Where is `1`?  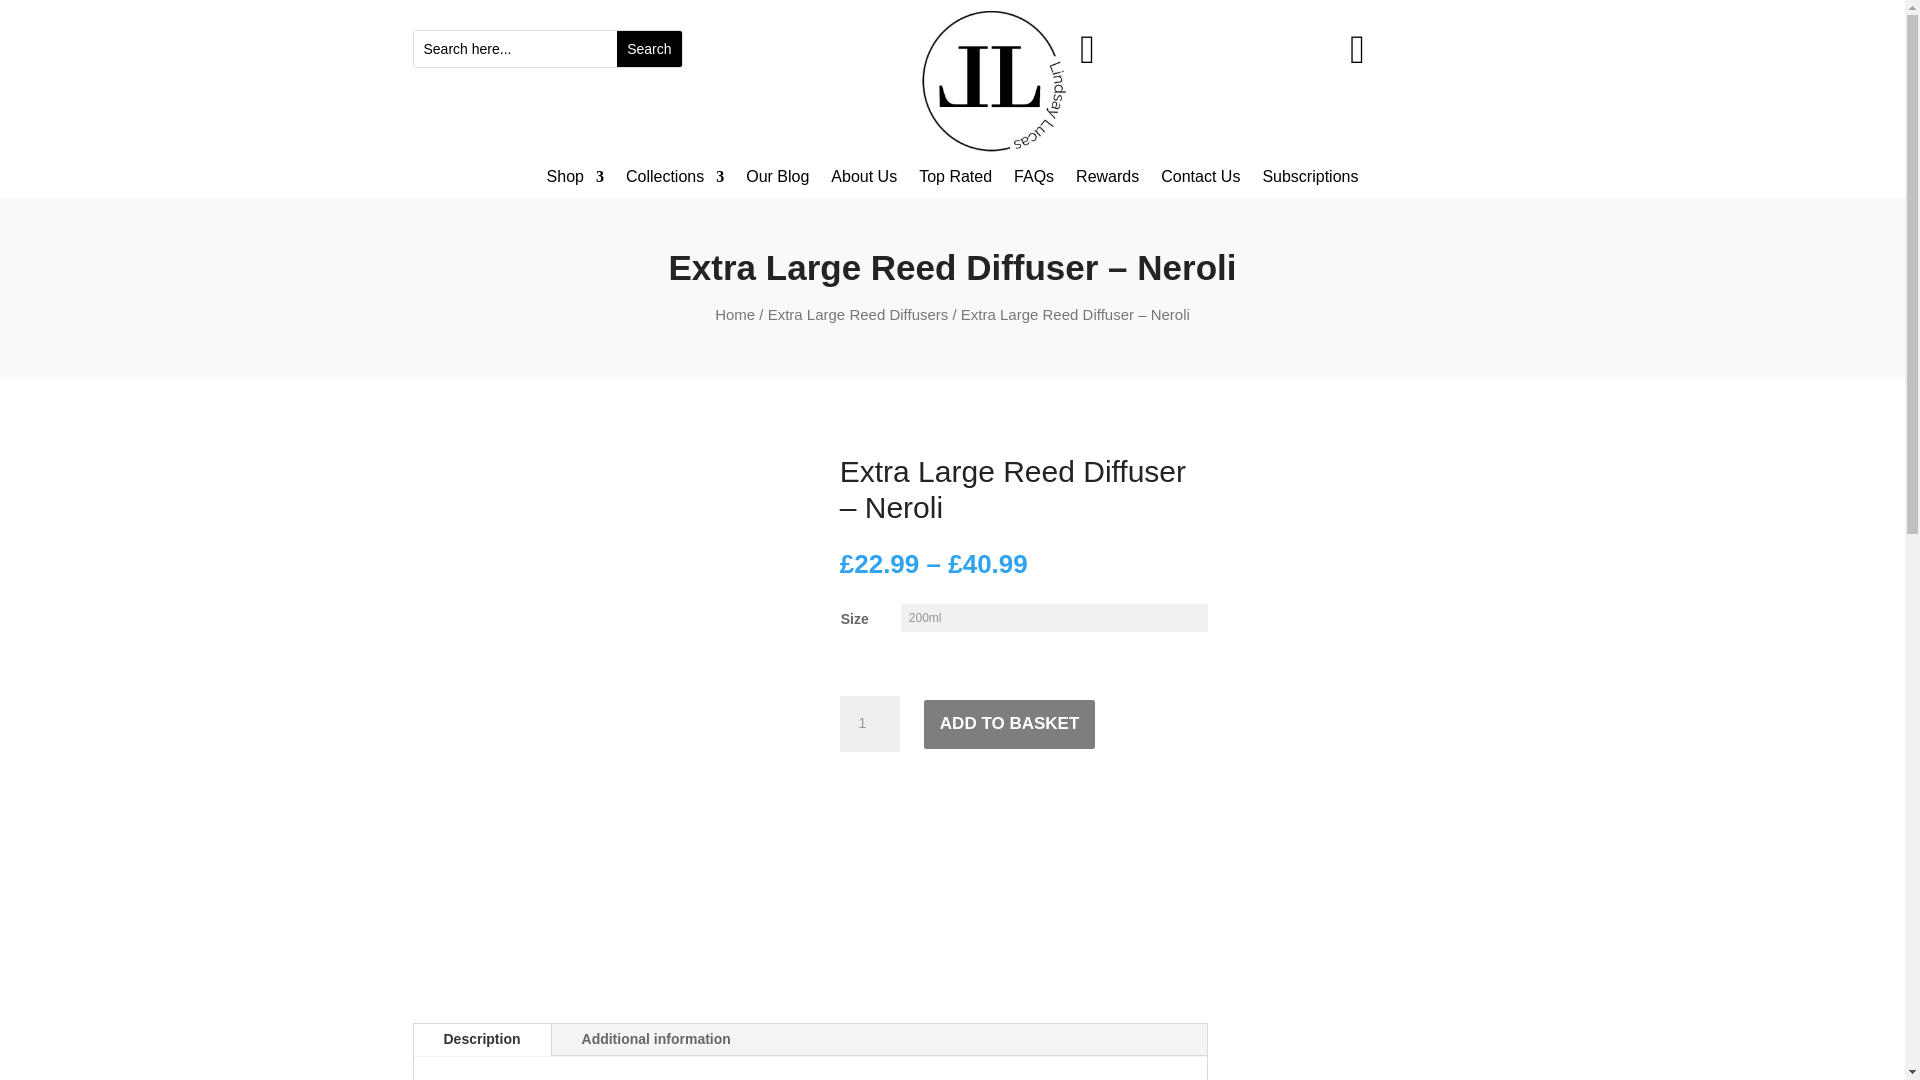 1 is located at coordinates (870, 723).